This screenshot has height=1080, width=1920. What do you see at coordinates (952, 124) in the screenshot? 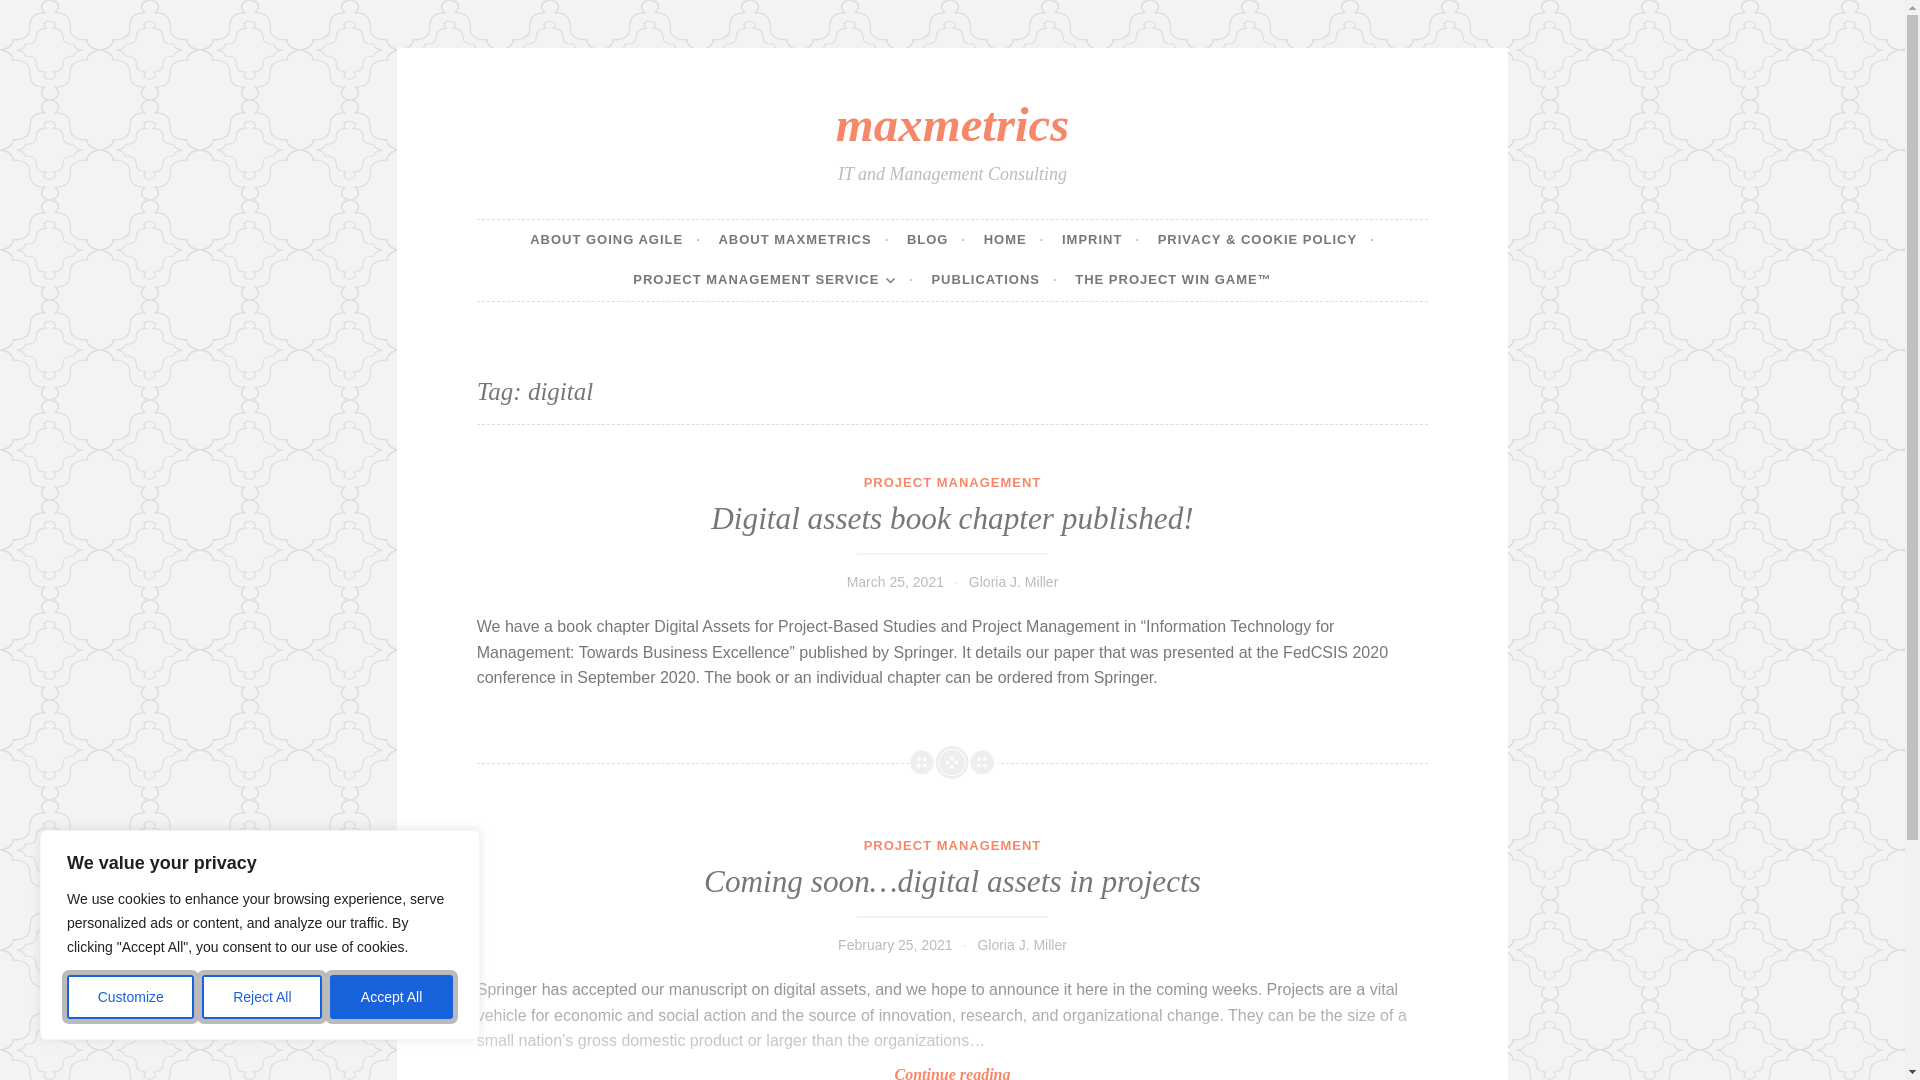
I see `maxmetrics` at bounding box center [952, 124].